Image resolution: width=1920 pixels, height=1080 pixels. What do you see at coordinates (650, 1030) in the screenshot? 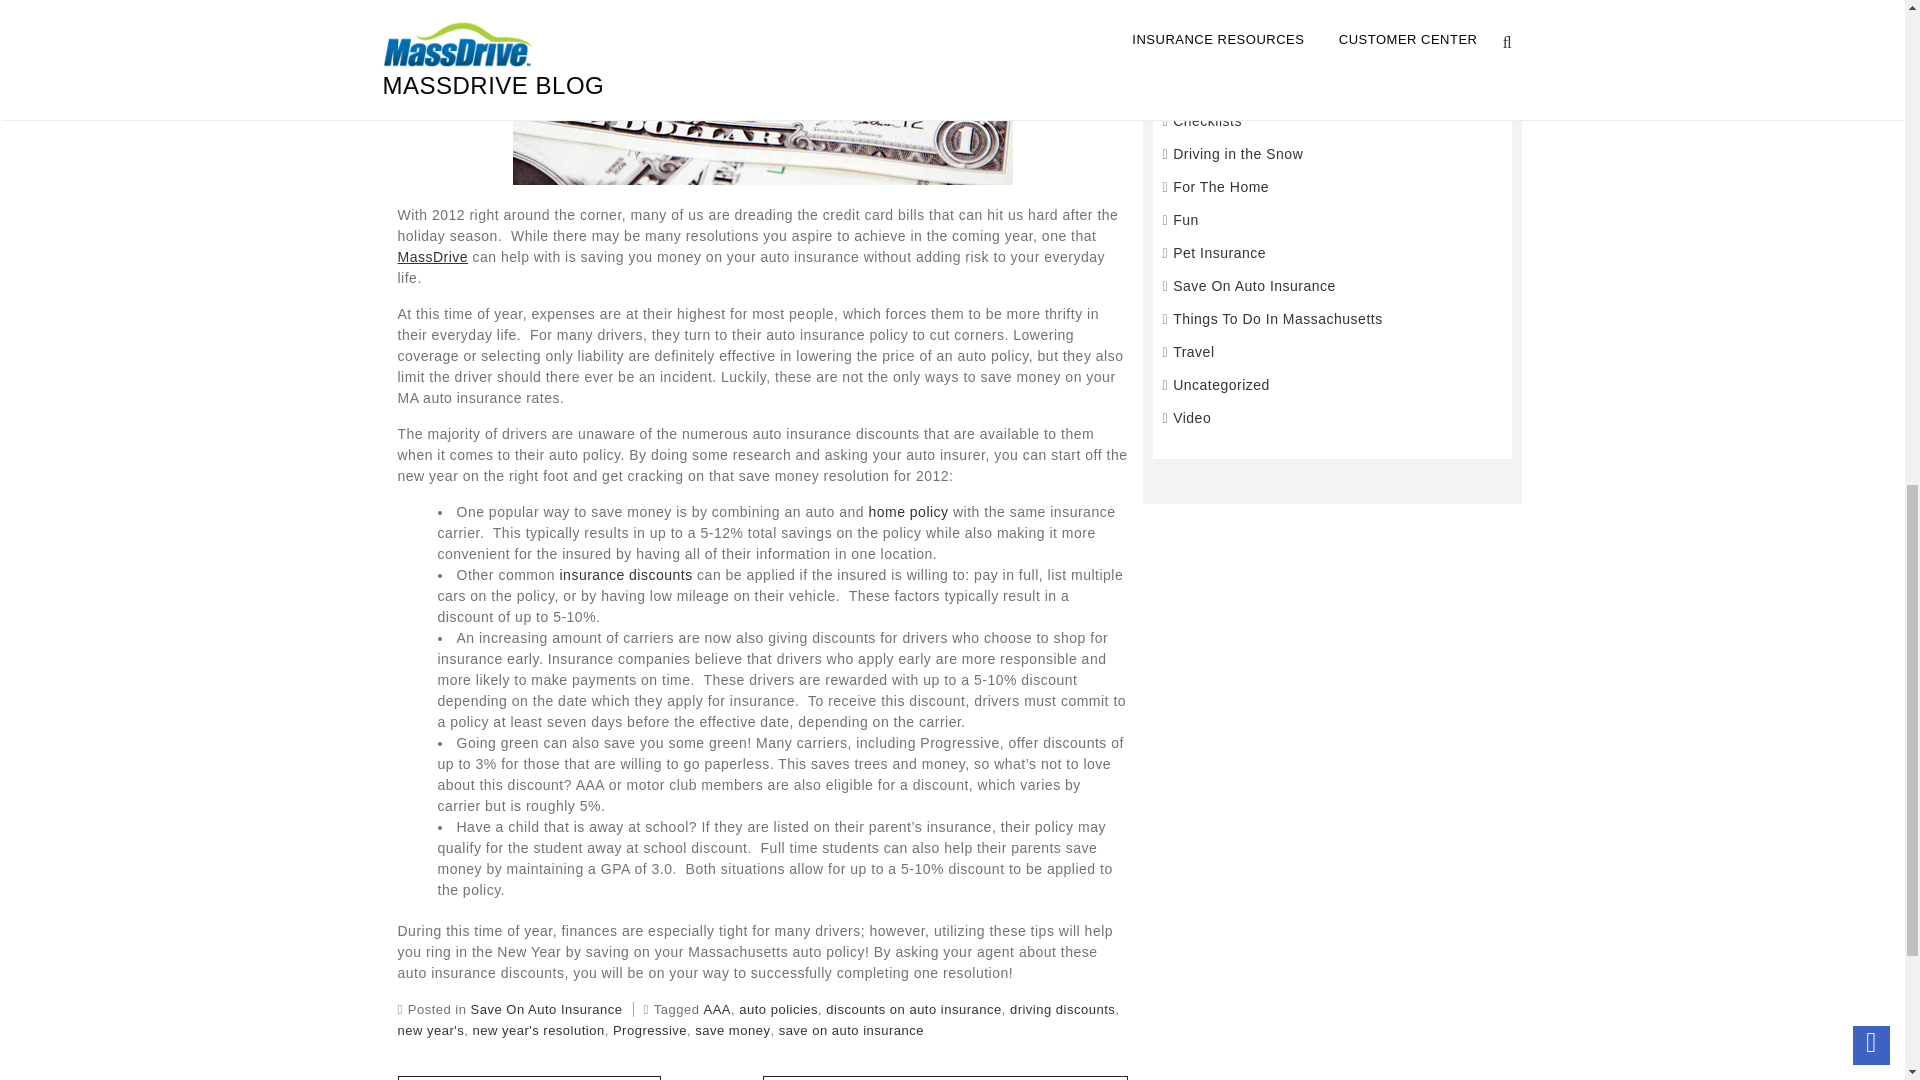
I see `Progressive` at bounding box center [650, 1030].